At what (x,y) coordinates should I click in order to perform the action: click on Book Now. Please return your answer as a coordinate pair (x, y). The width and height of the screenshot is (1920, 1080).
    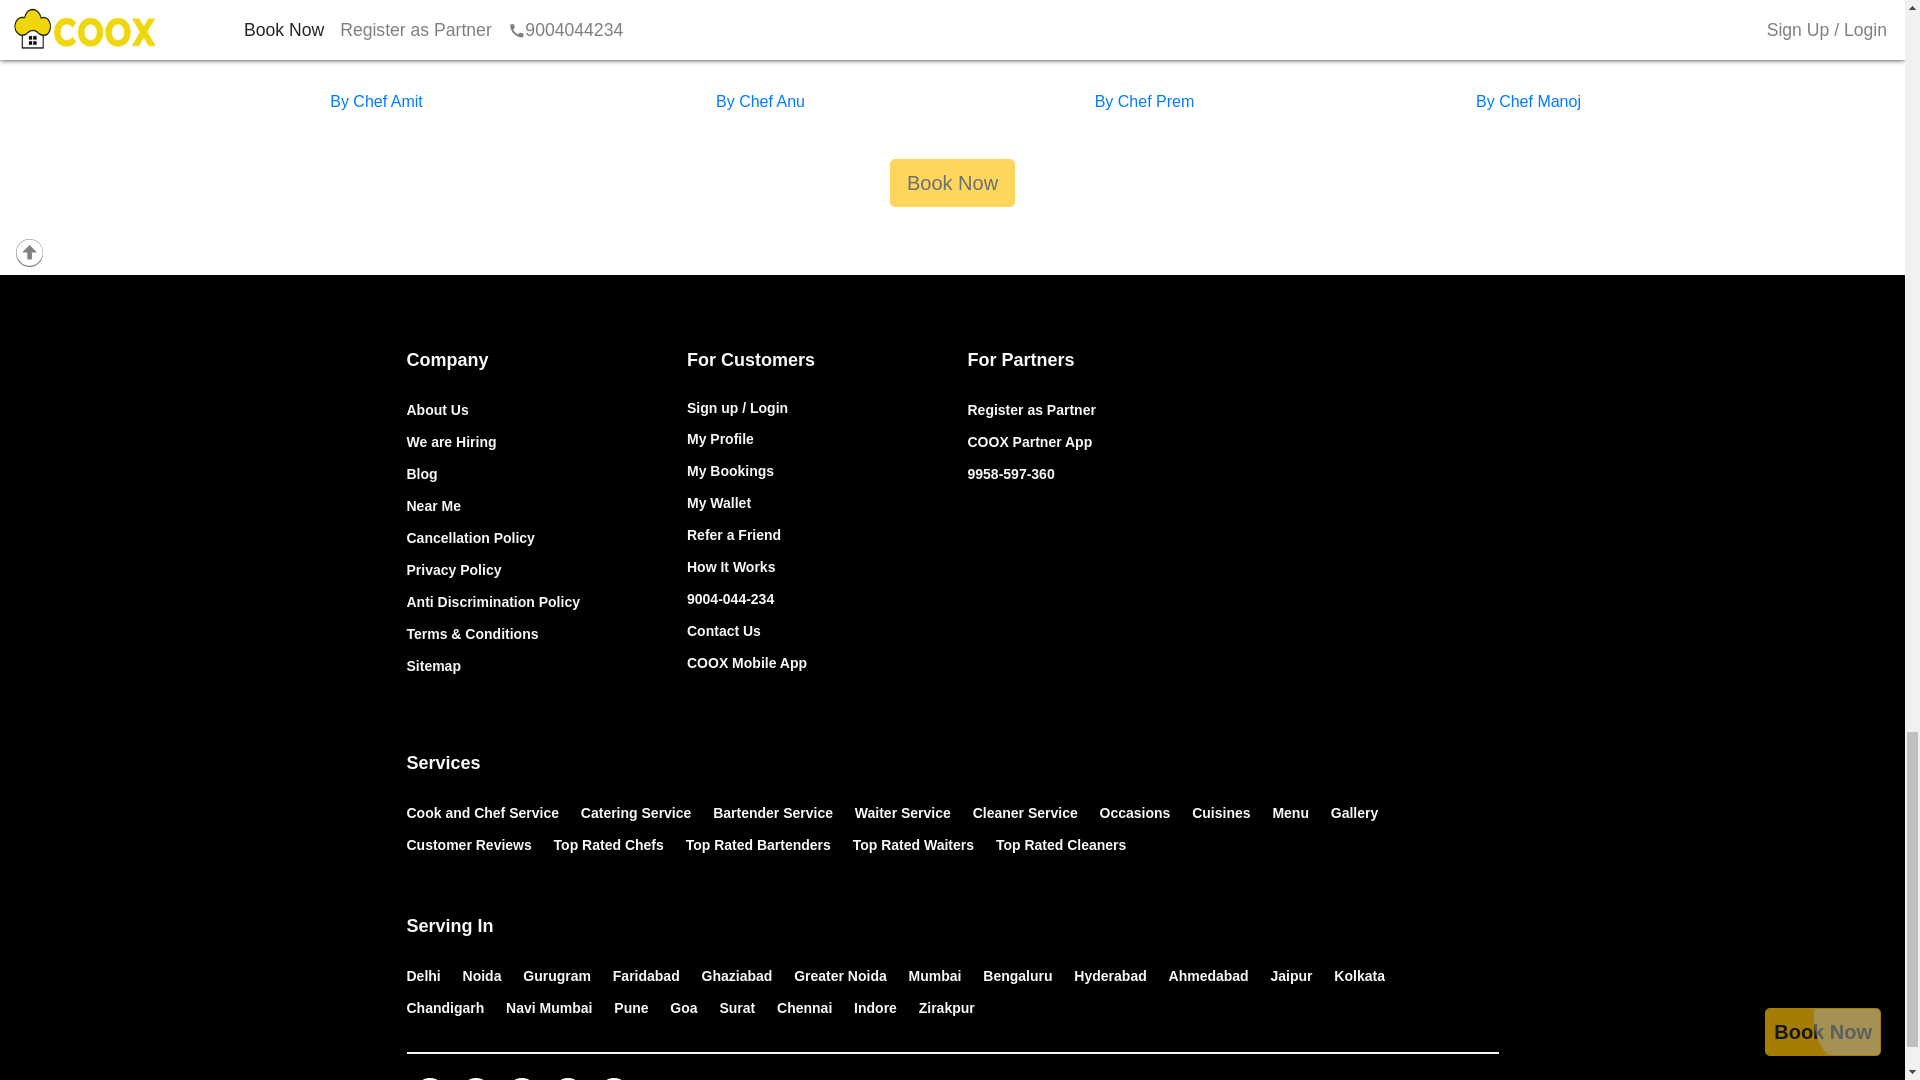
    Looking at the image, I should click on (952, 182).